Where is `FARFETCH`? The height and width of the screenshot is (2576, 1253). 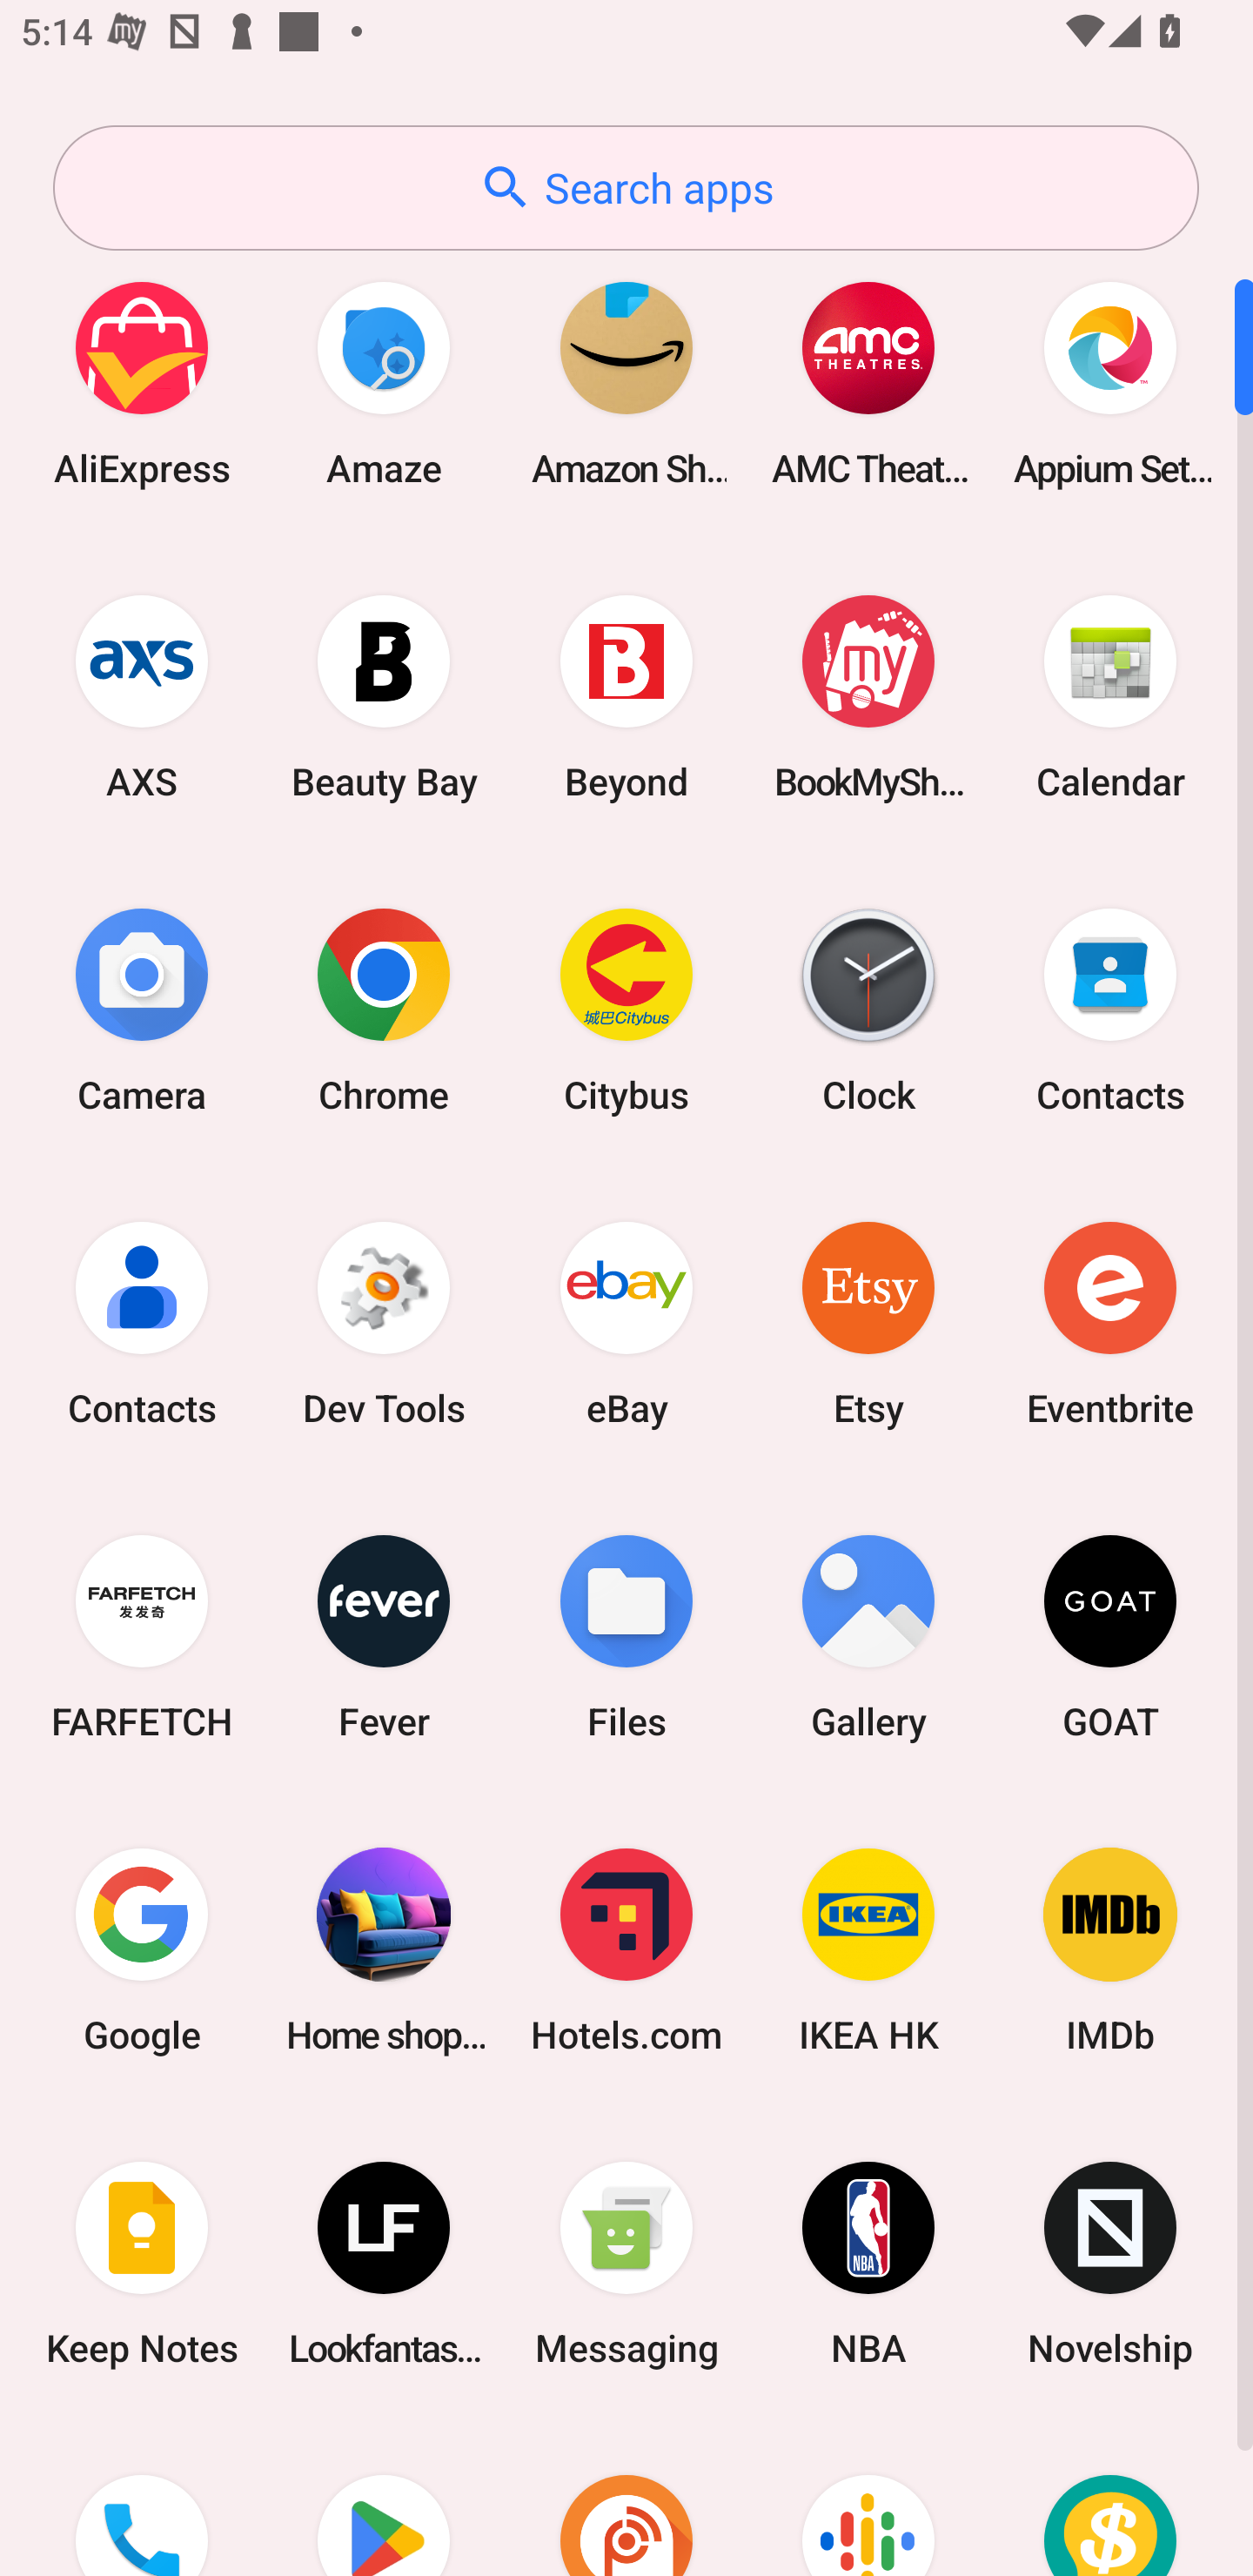
FARFETCH is located at coordinates (142, 1636).